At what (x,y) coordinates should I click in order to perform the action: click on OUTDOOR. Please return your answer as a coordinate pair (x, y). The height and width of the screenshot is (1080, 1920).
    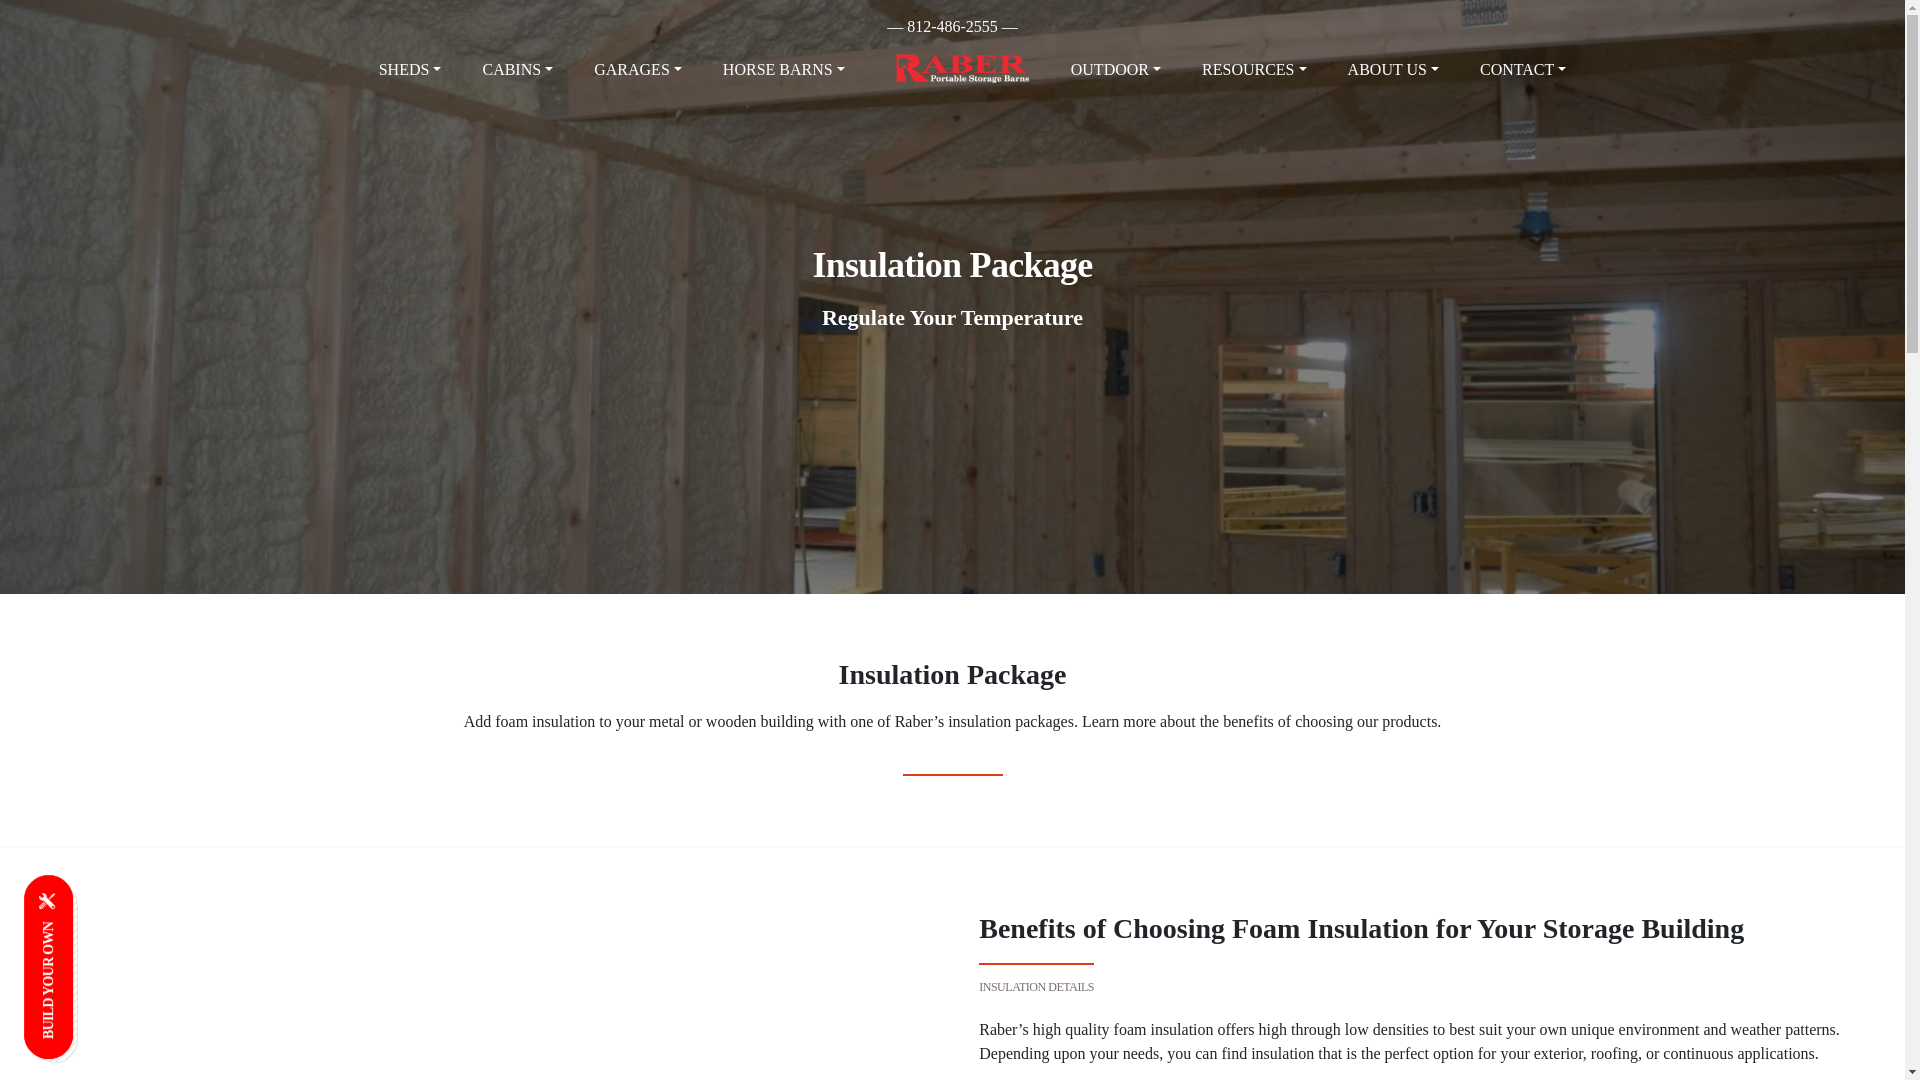
    Looking at the image, I should click on (1116, 69).